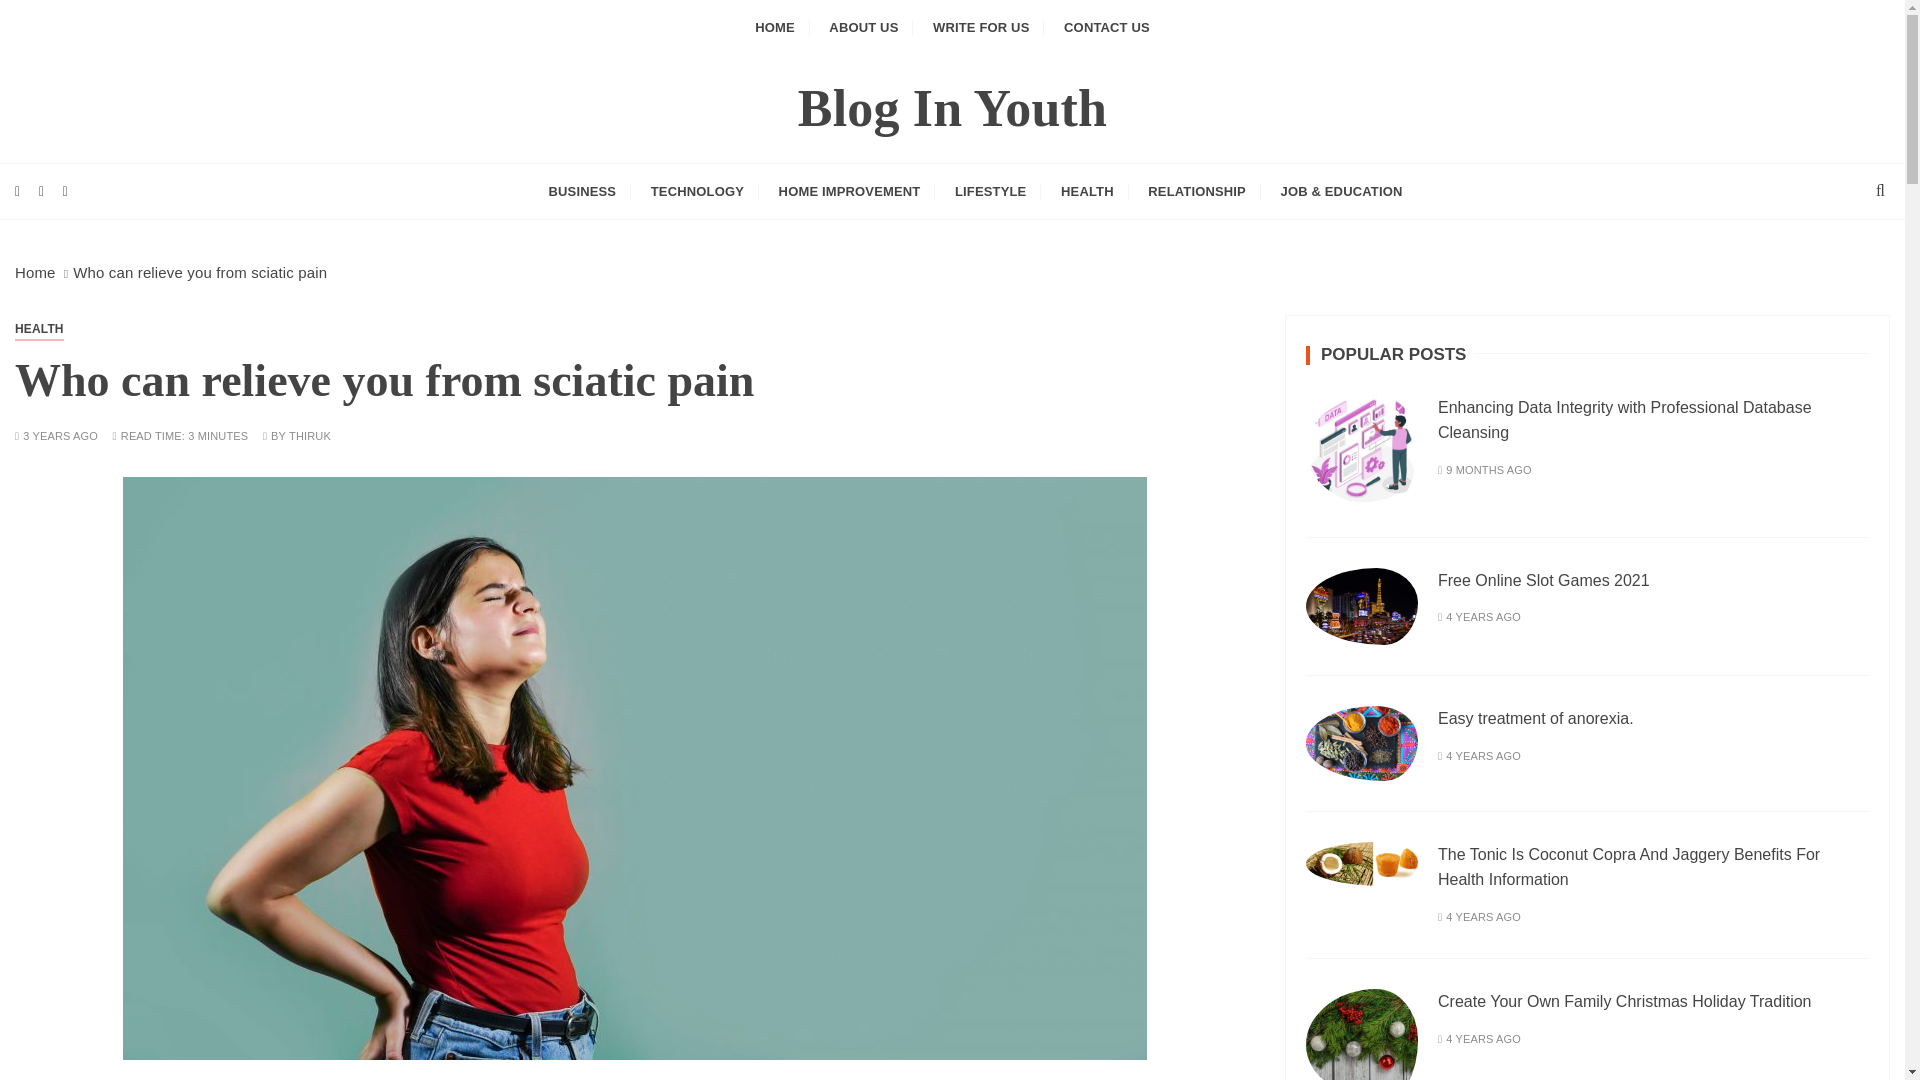 Image resolution: width=1920 pixels, height=1080 pixels. I want to click on Home, so click(35, 272).